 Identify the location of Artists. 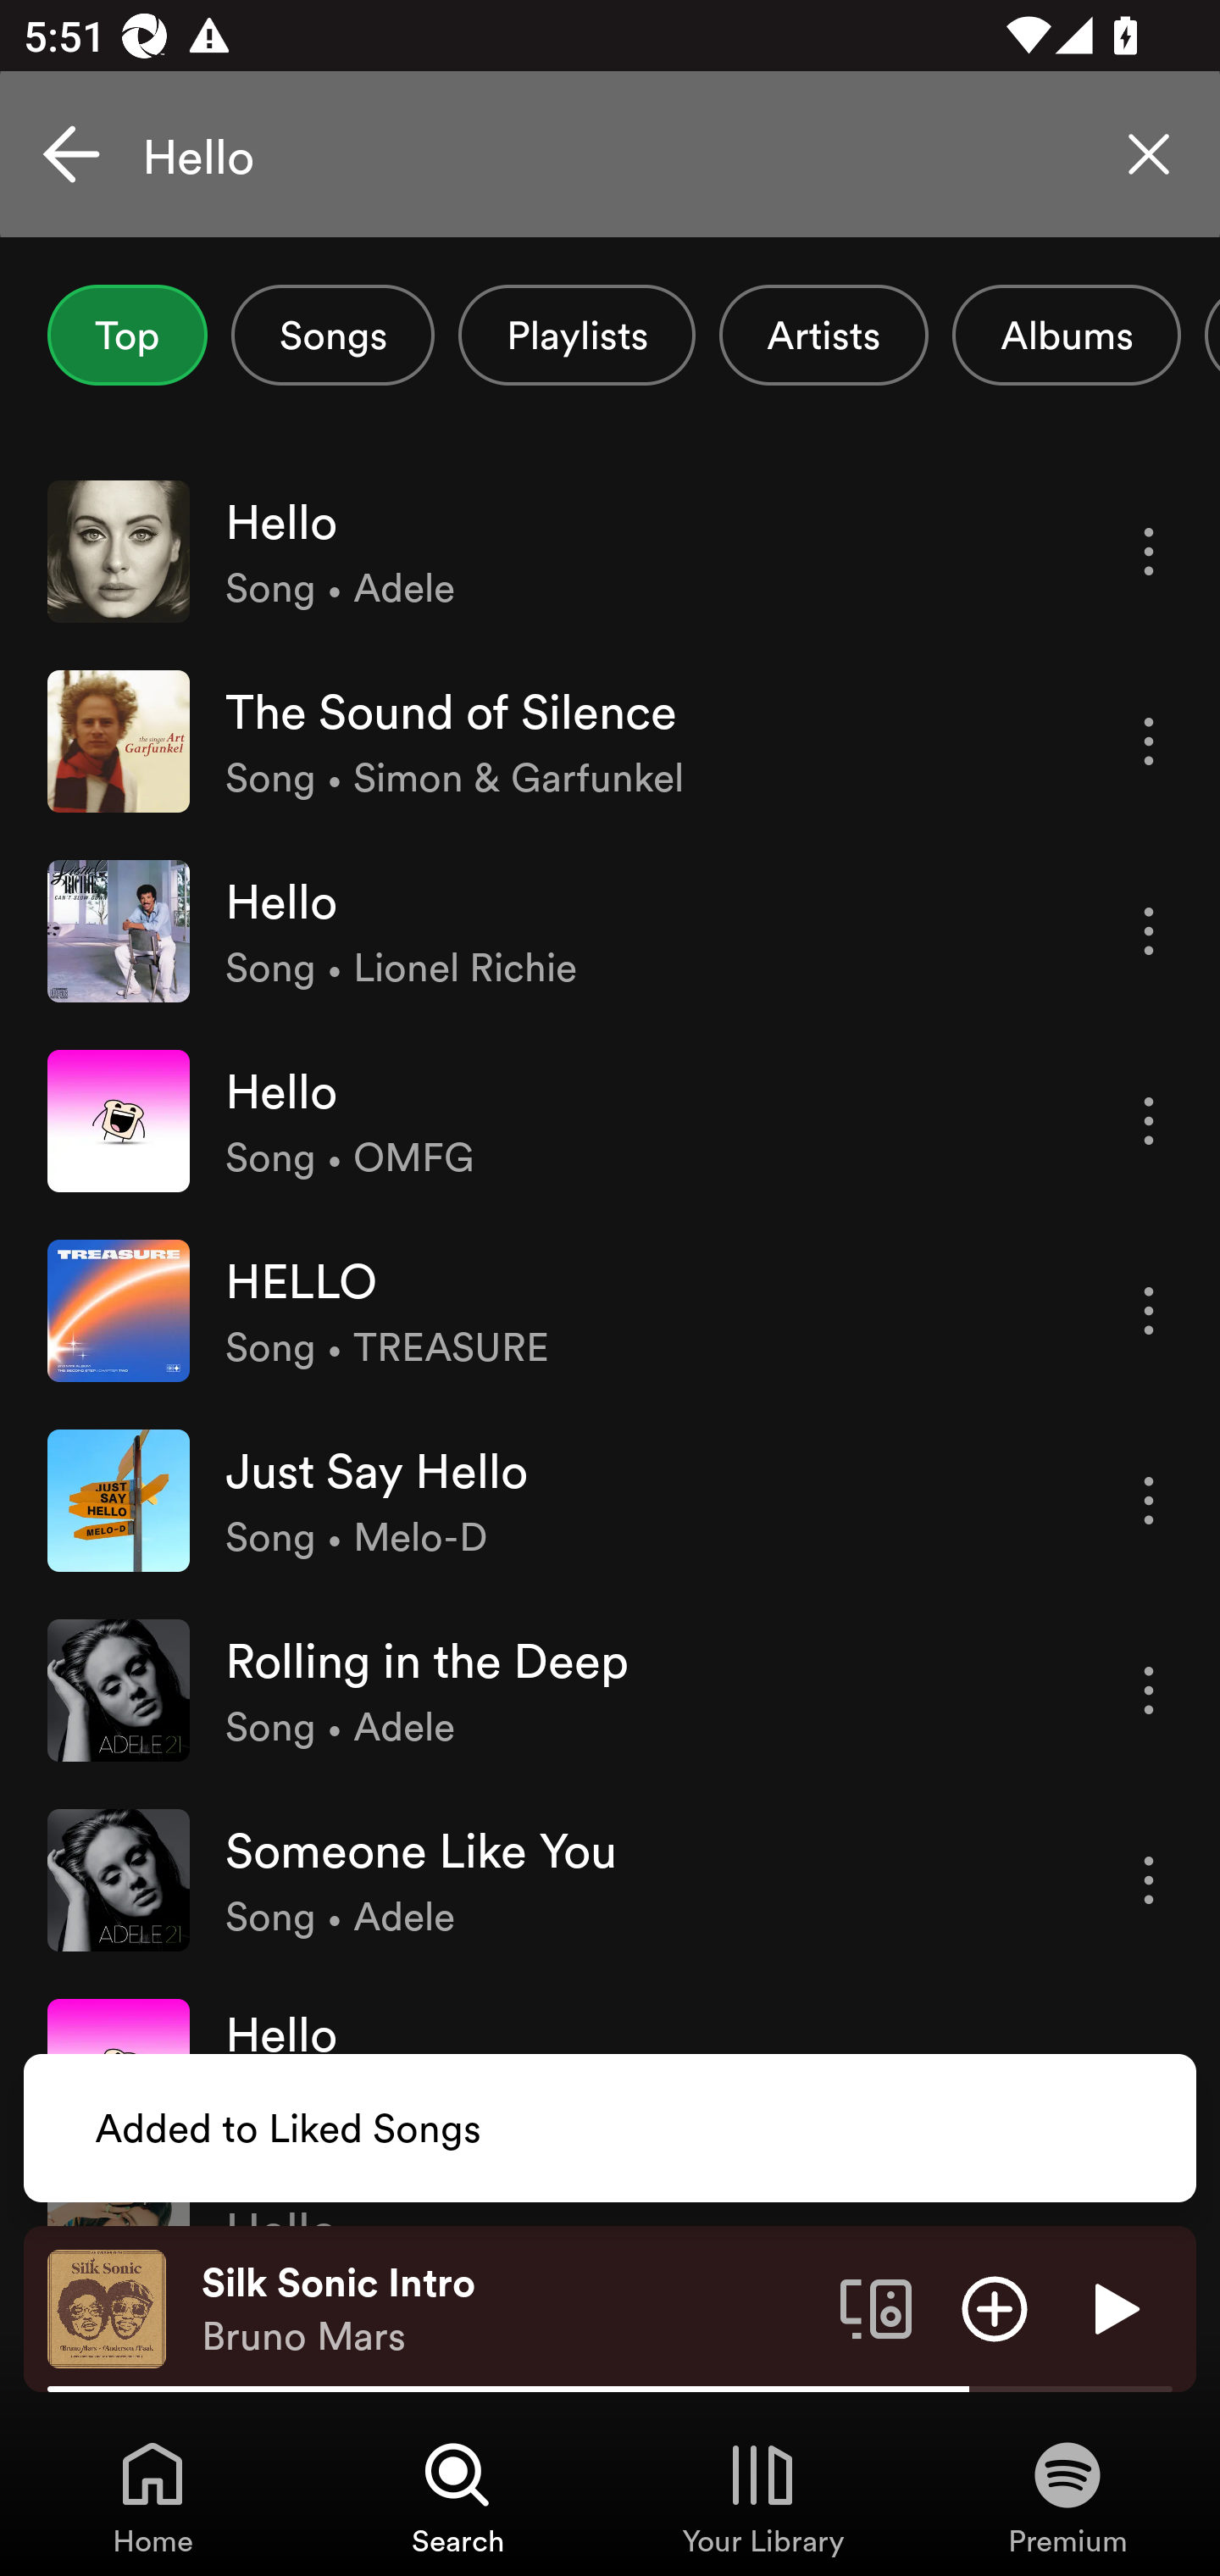
(823, 335).